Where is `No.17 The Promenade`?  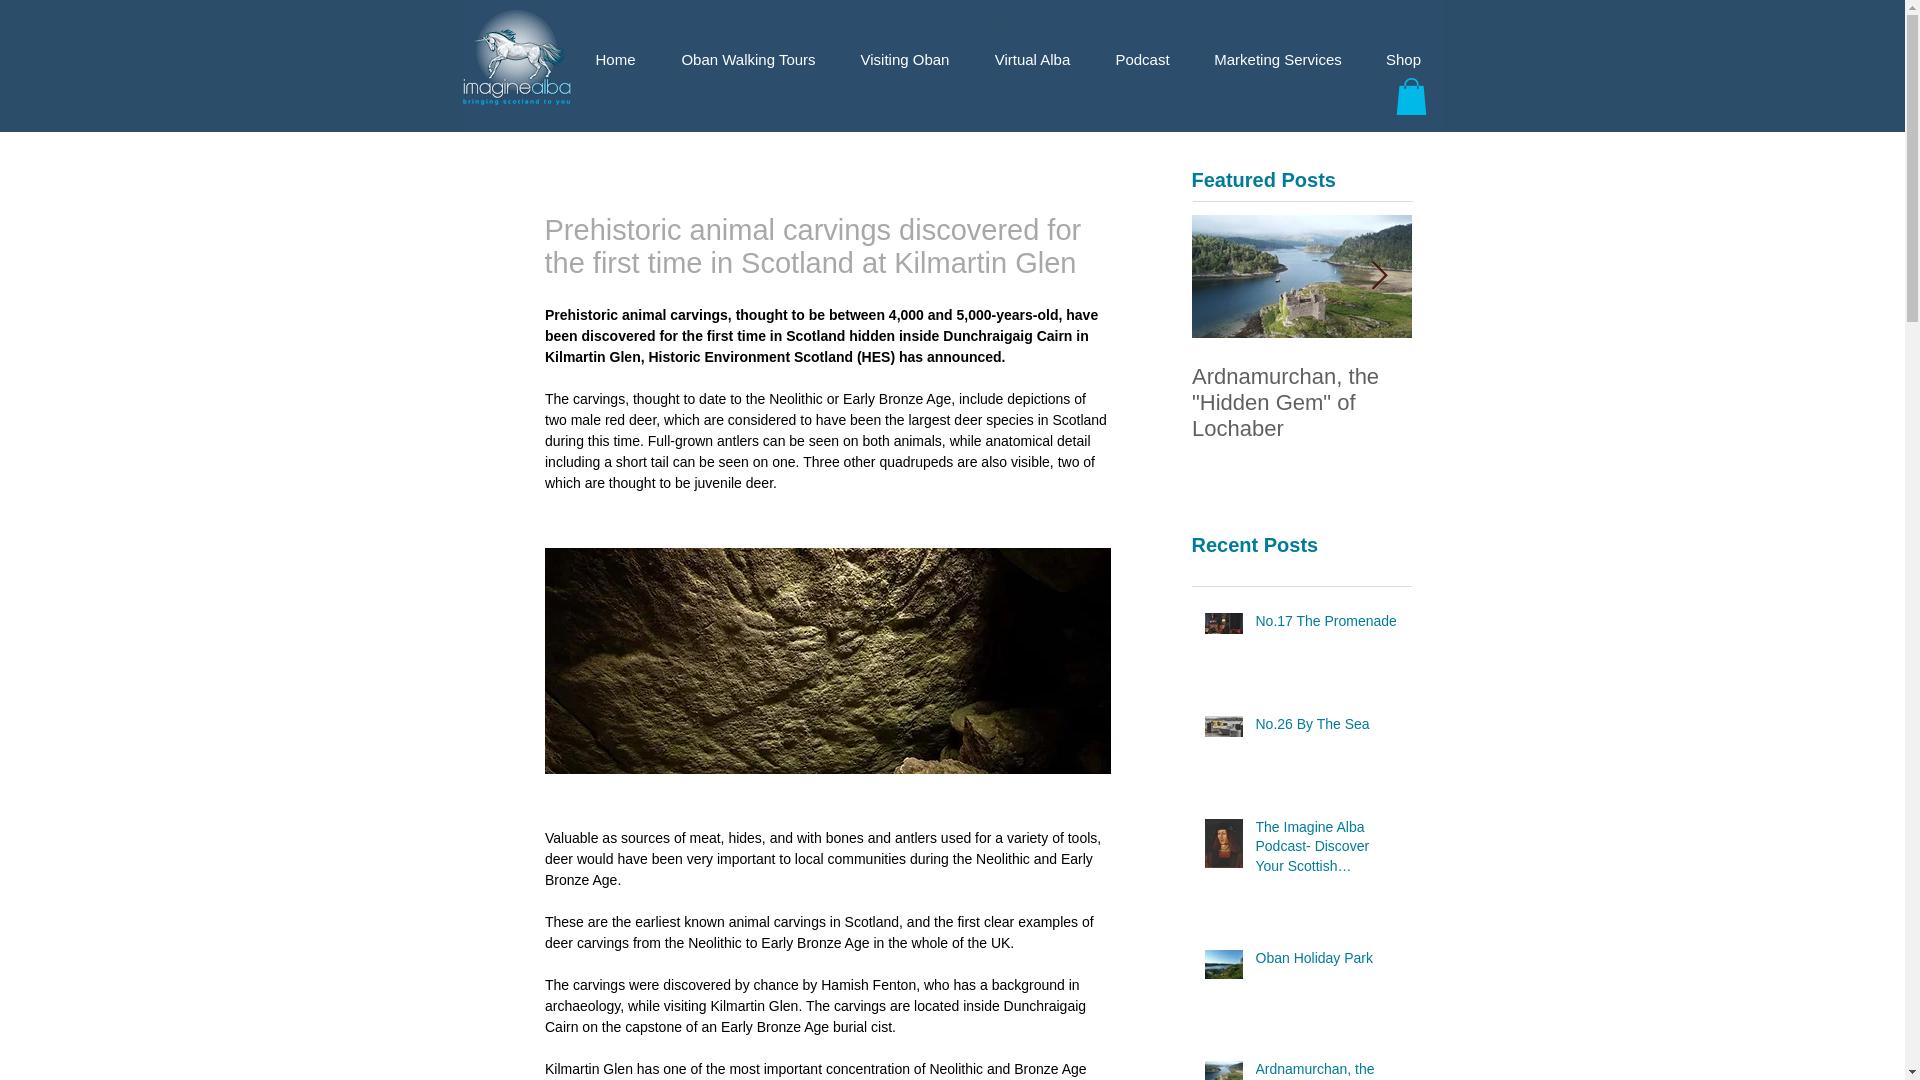
No.17 The Promenade is located at coordinates (1327, 626).